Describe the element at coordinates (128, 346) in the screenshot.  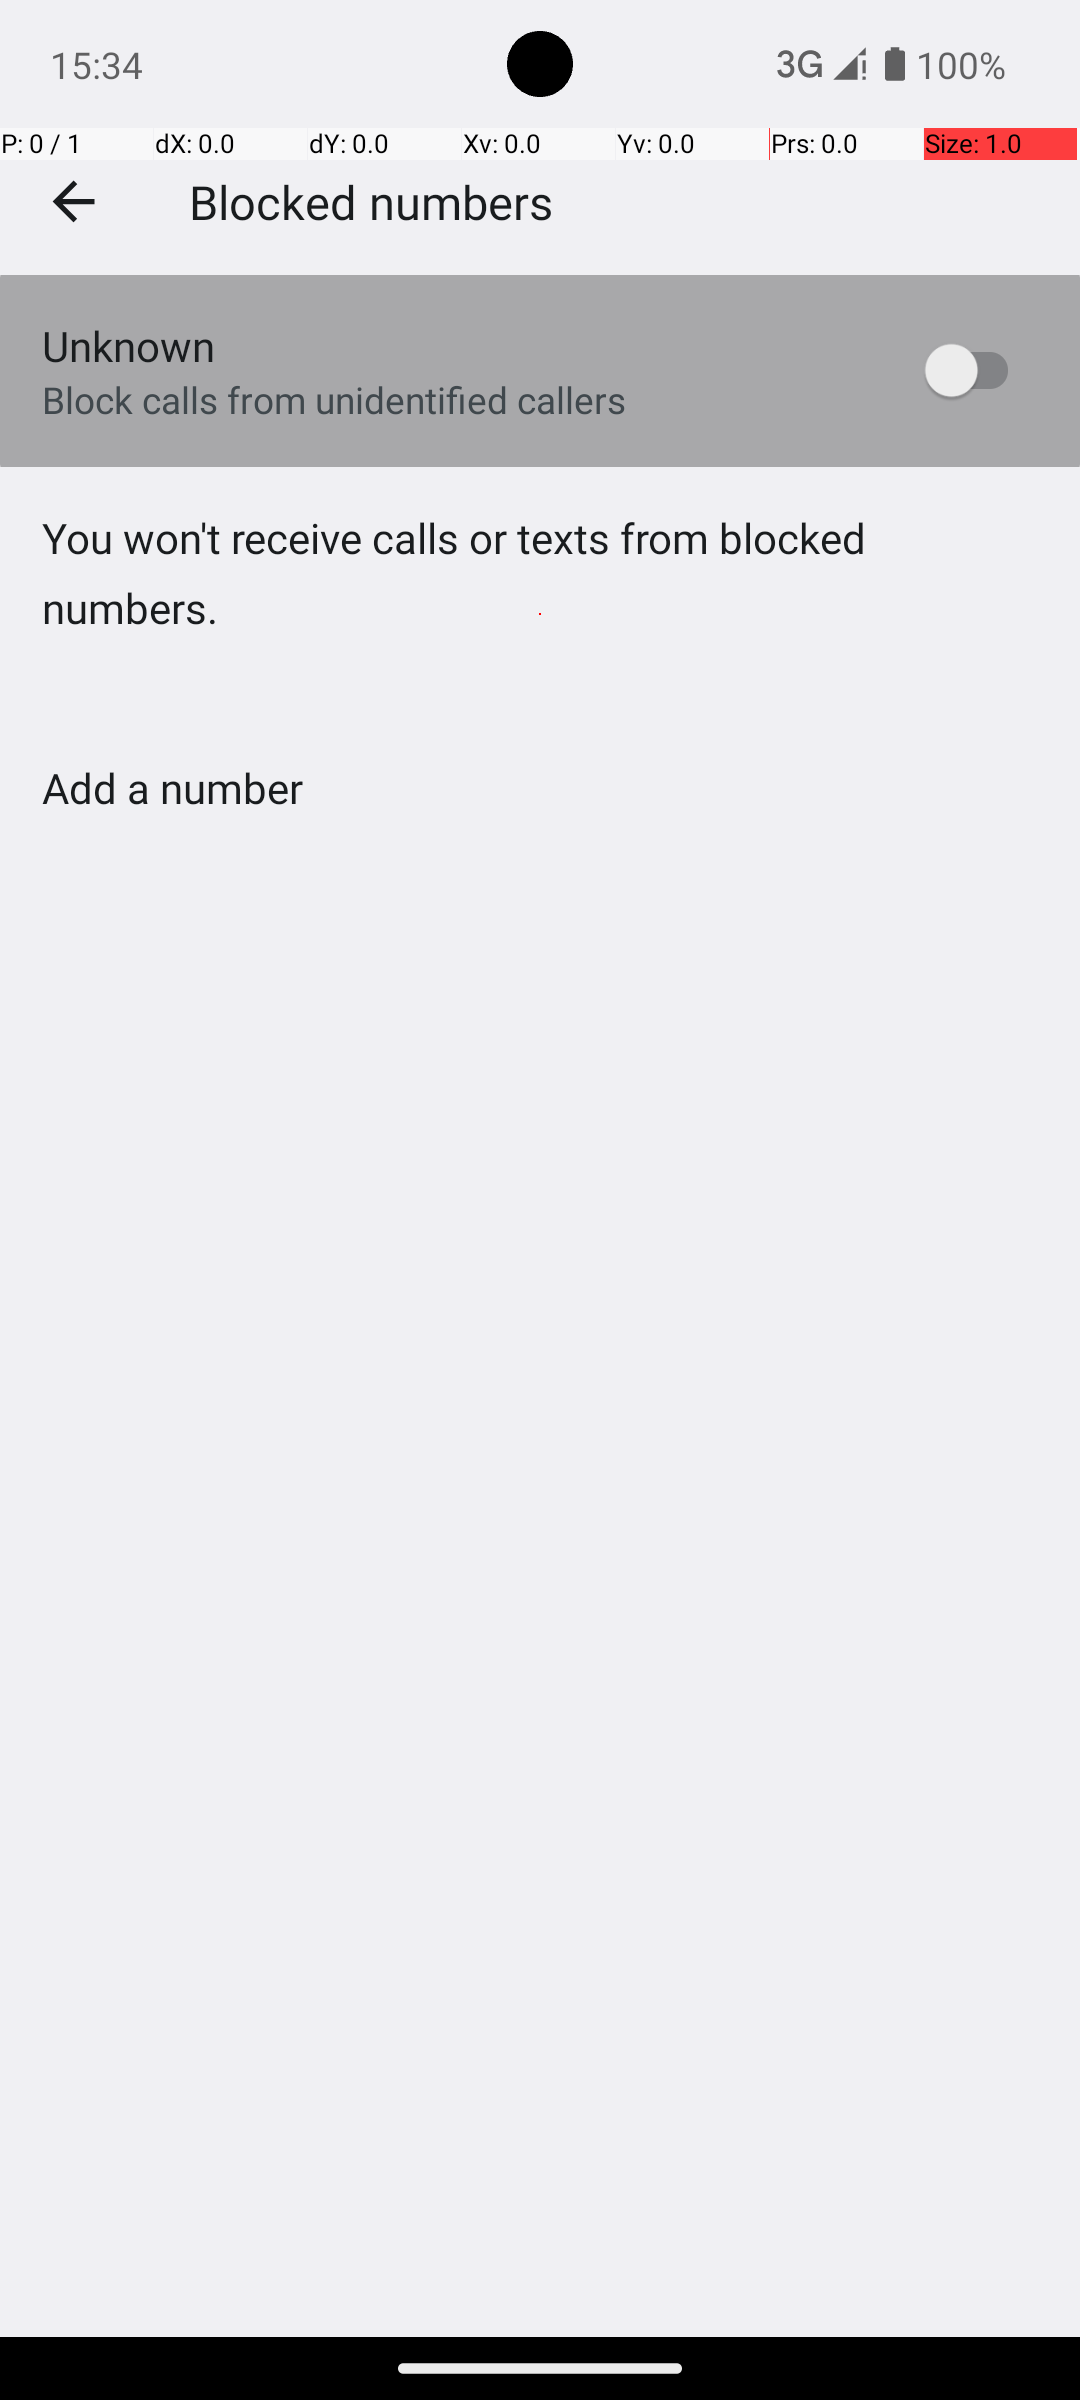
I see `Unknown` at that location.